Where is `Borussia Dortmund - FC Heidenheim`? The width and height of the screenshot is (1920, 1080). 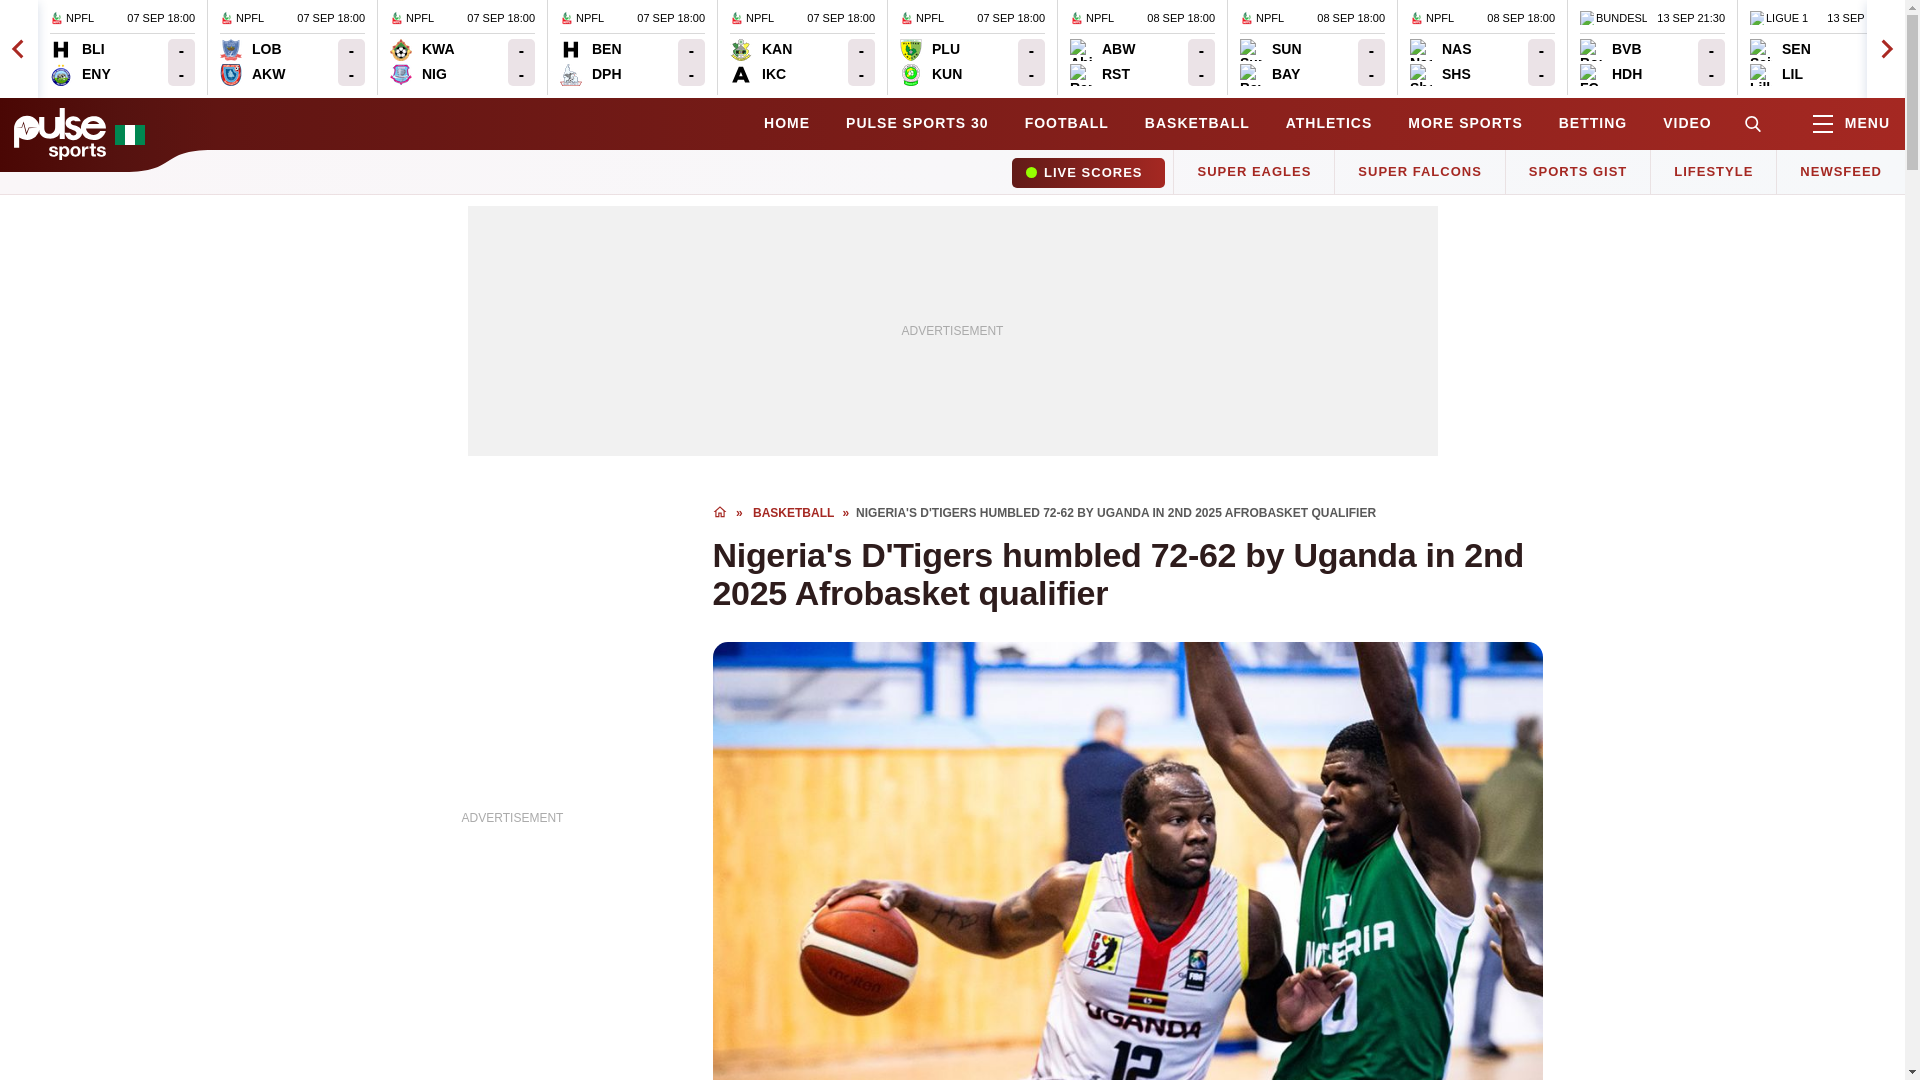
Borussia Dortmund - FC Heidenheim is located at coordinates (1610, 62).